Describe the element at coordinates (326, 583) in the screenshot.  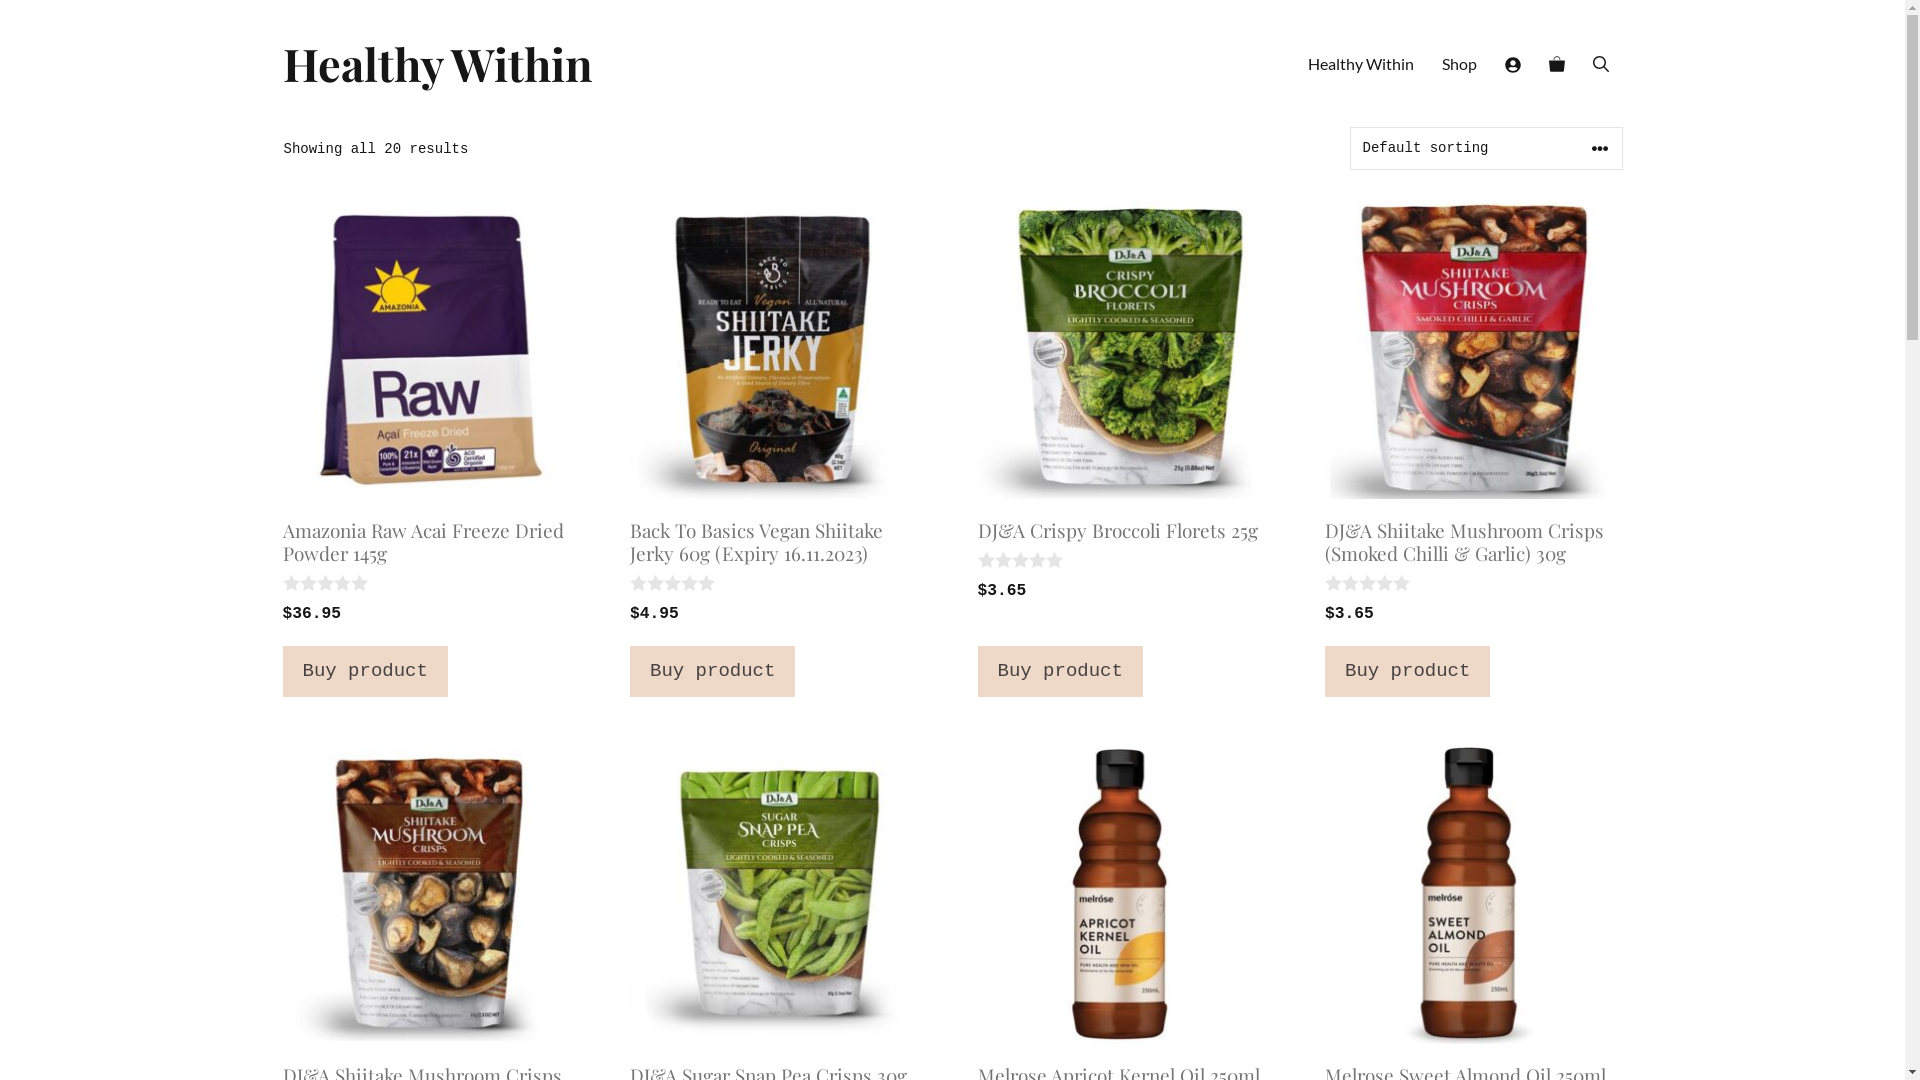
I see `Not yet rated` at that location.